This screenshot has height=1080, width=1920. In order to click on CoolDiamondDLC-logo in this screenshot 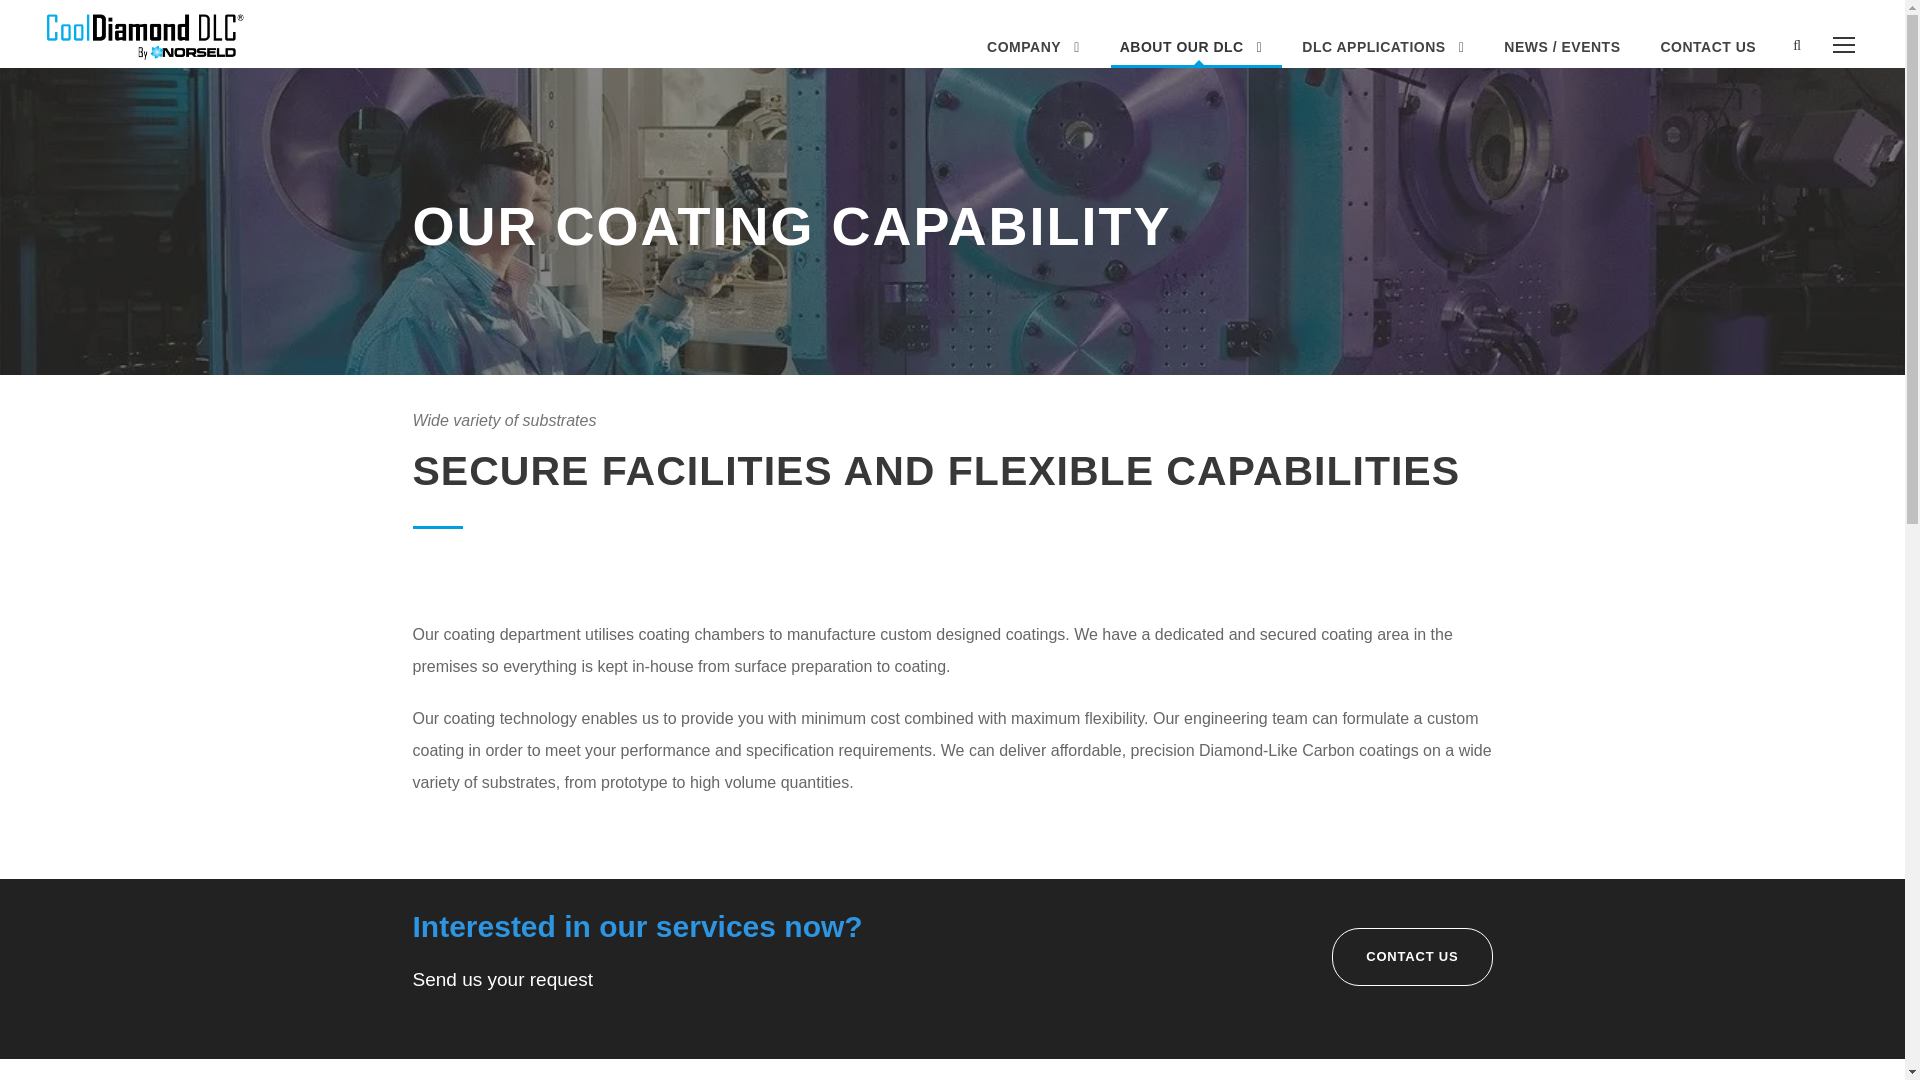, I will do `click(144, 34)`.